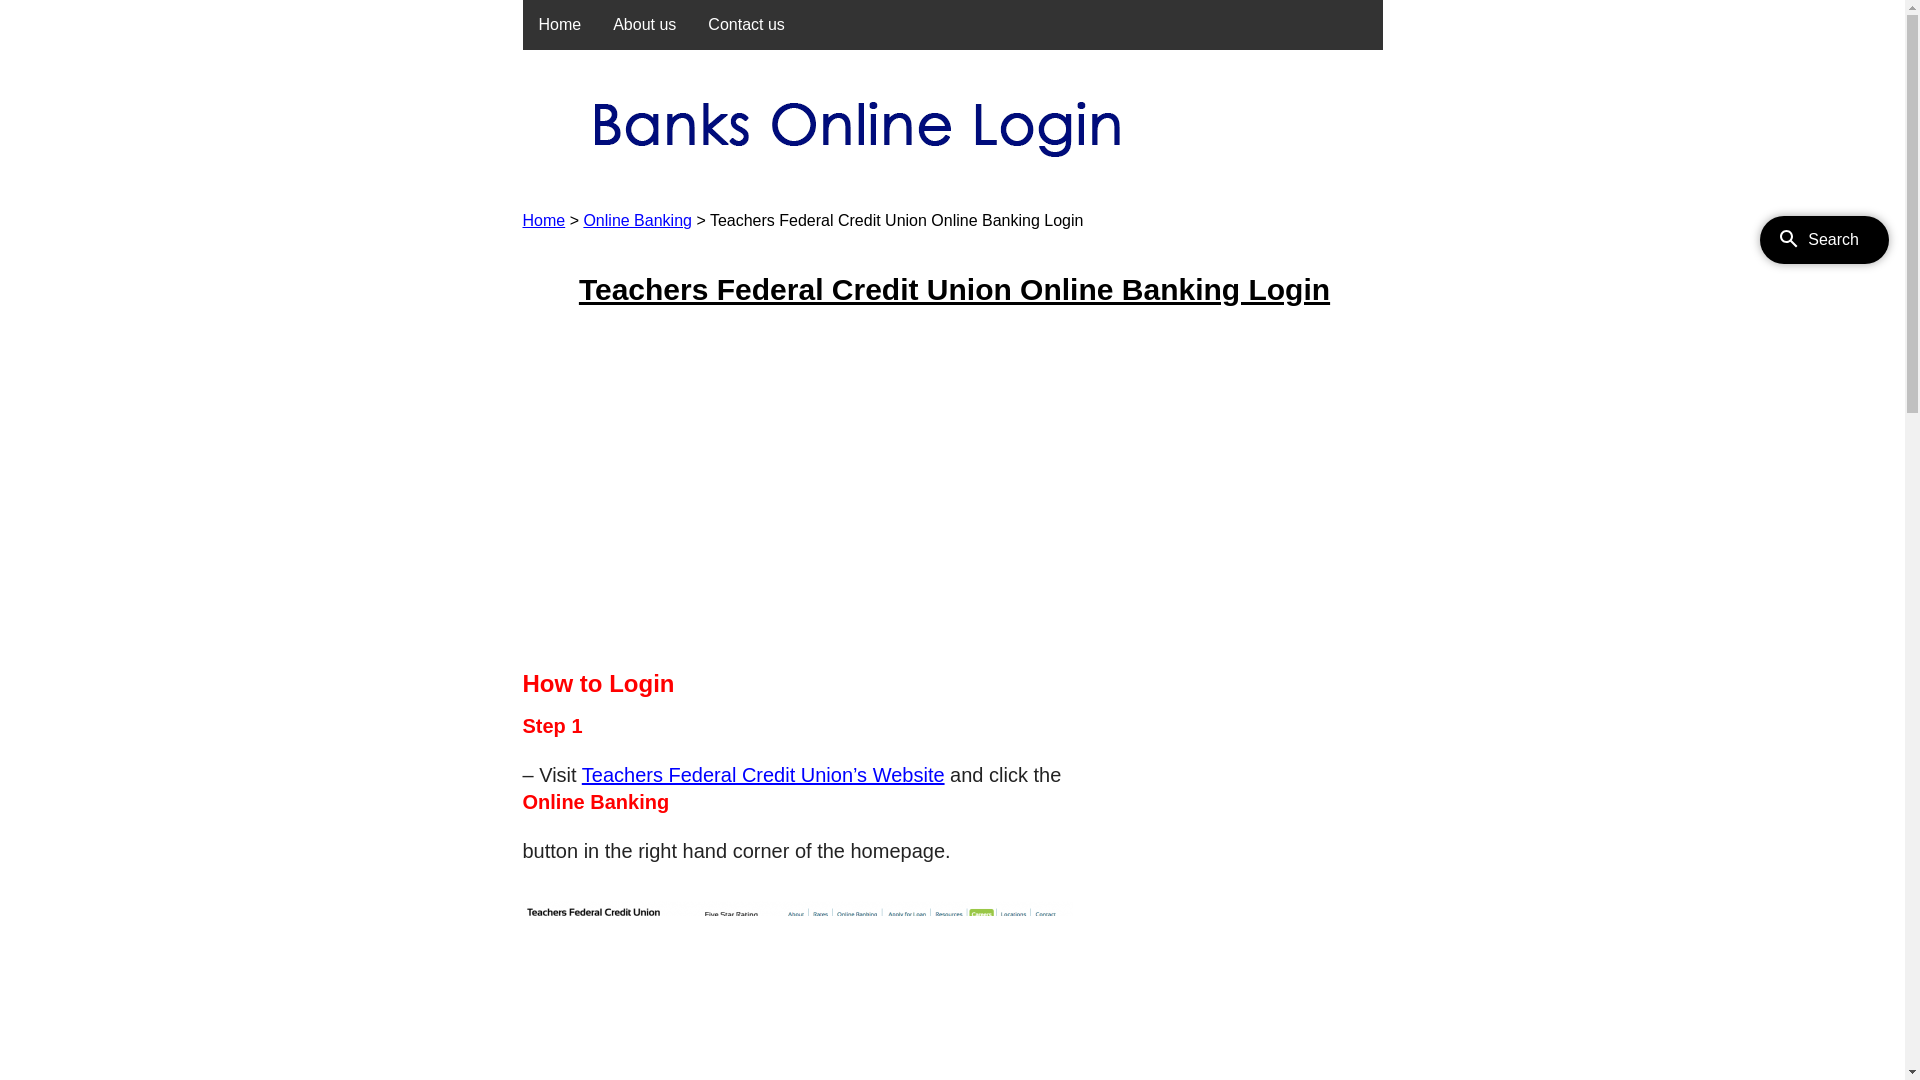  Describe the element at coordinates (638, 220) in the screenshot. I see `Online Banking` at that location.